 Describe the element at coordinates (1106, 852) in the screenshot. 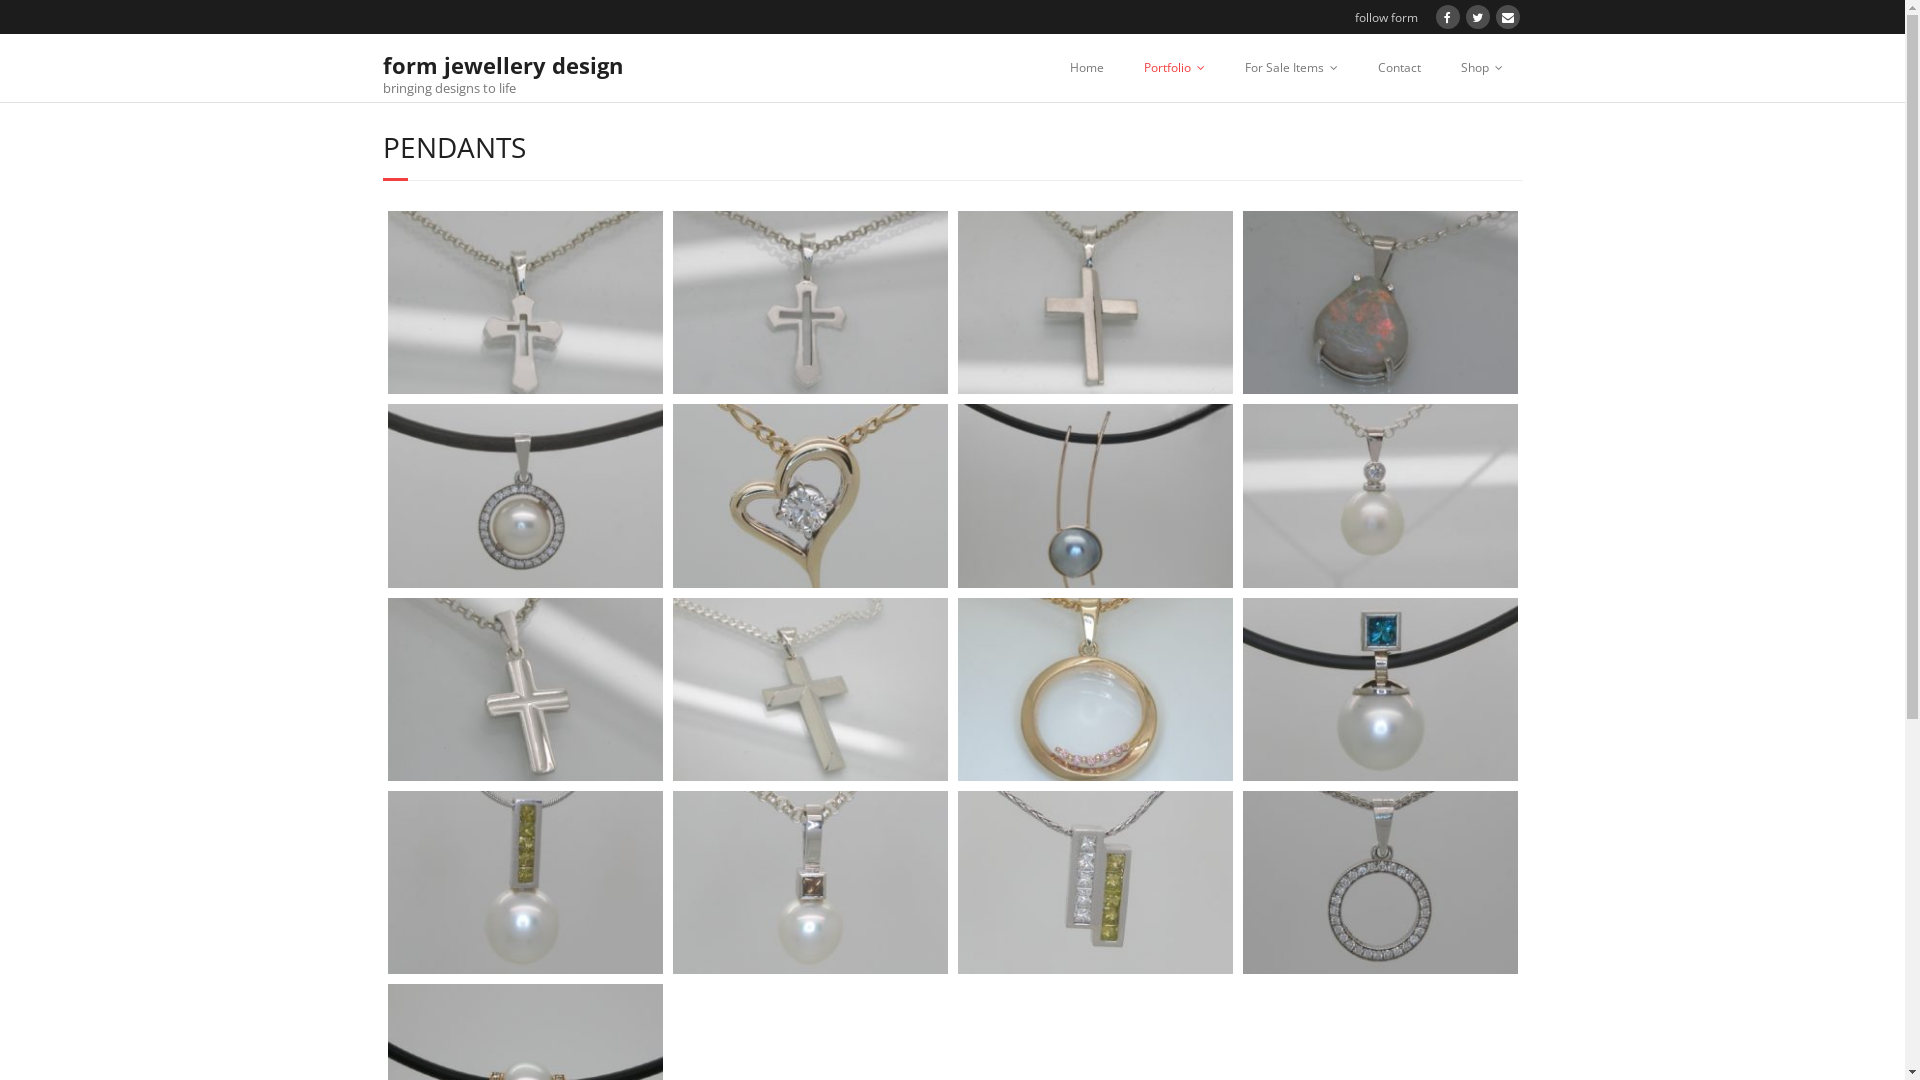

I see `CIRCLE PENDANT` at that location.